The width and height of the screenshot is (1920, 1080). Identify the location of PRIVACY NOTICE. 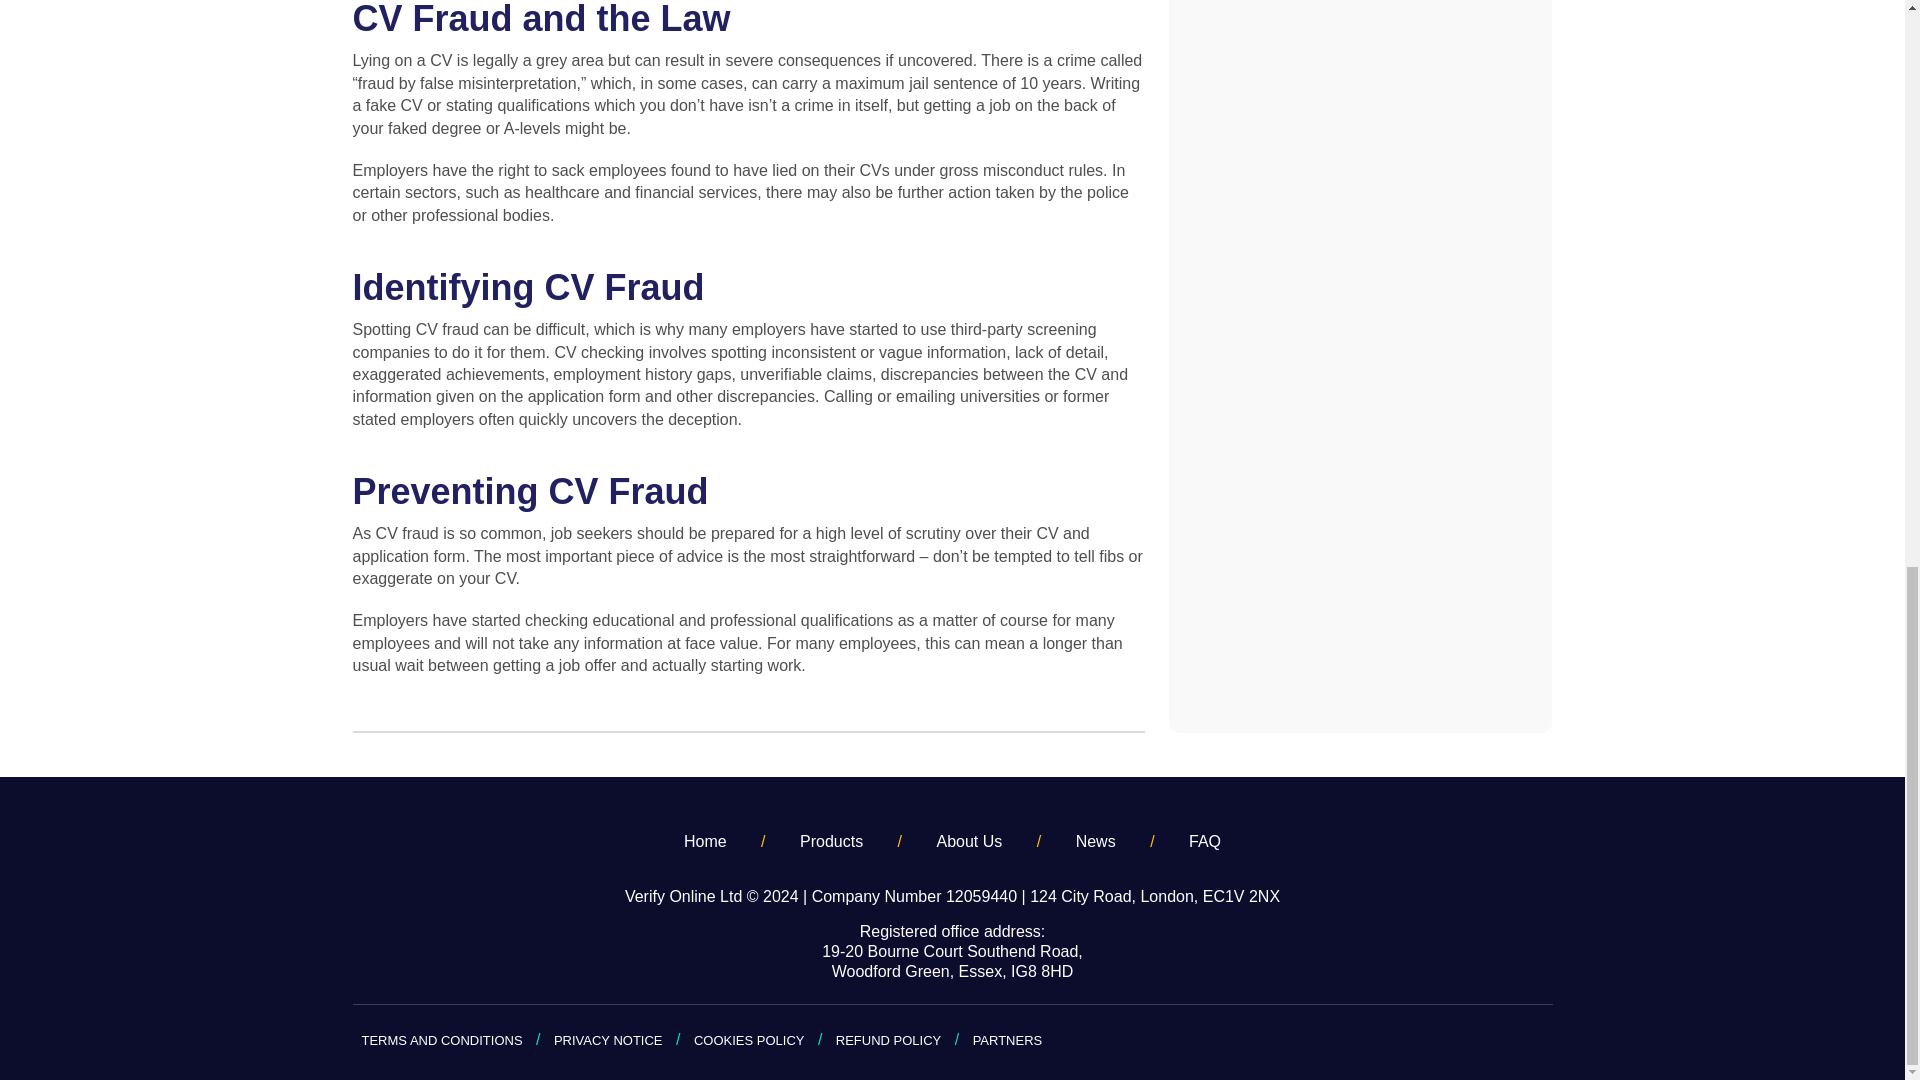
(608, 1040).